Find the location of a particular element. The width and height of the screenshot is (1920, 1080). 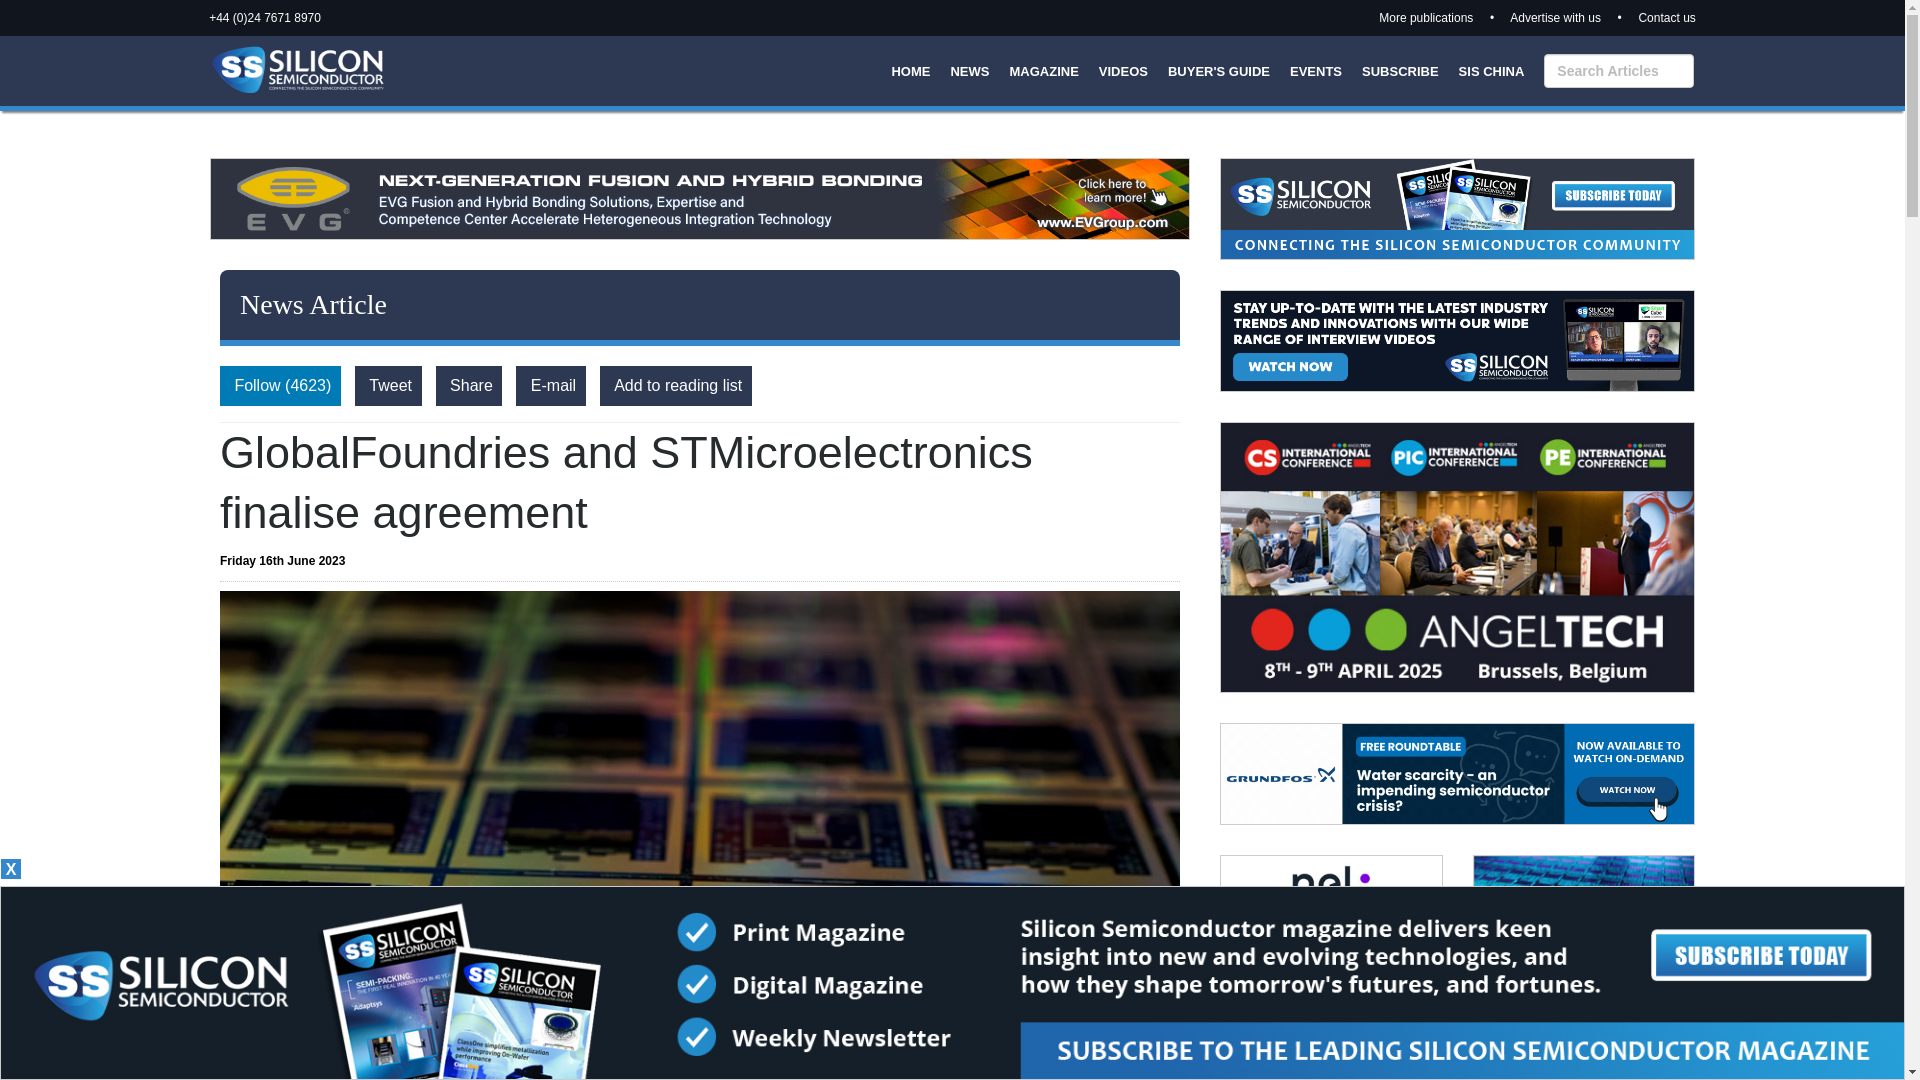

EVENTS is located at coordinates (1316, 70).